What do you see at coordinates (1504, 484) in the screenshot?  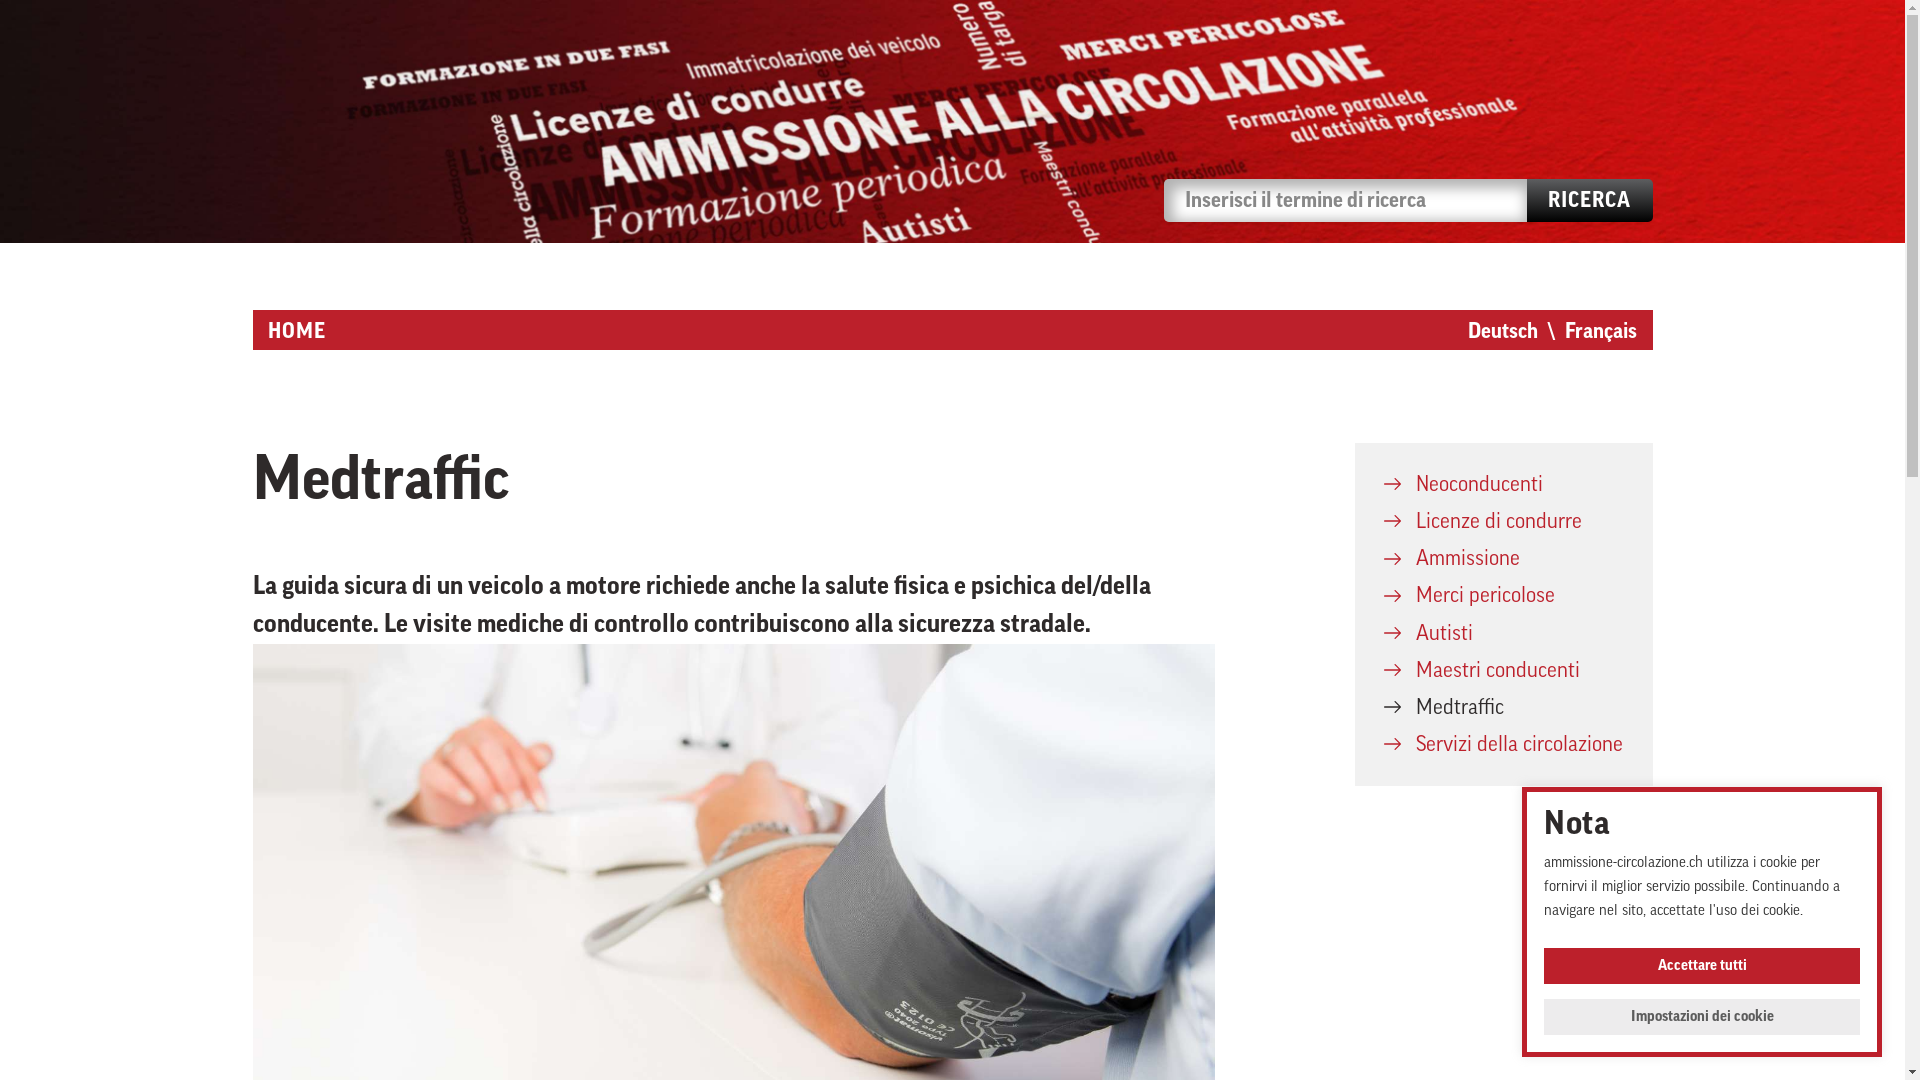 I see `Neoconducenti` at bounding box center [1504, 484].